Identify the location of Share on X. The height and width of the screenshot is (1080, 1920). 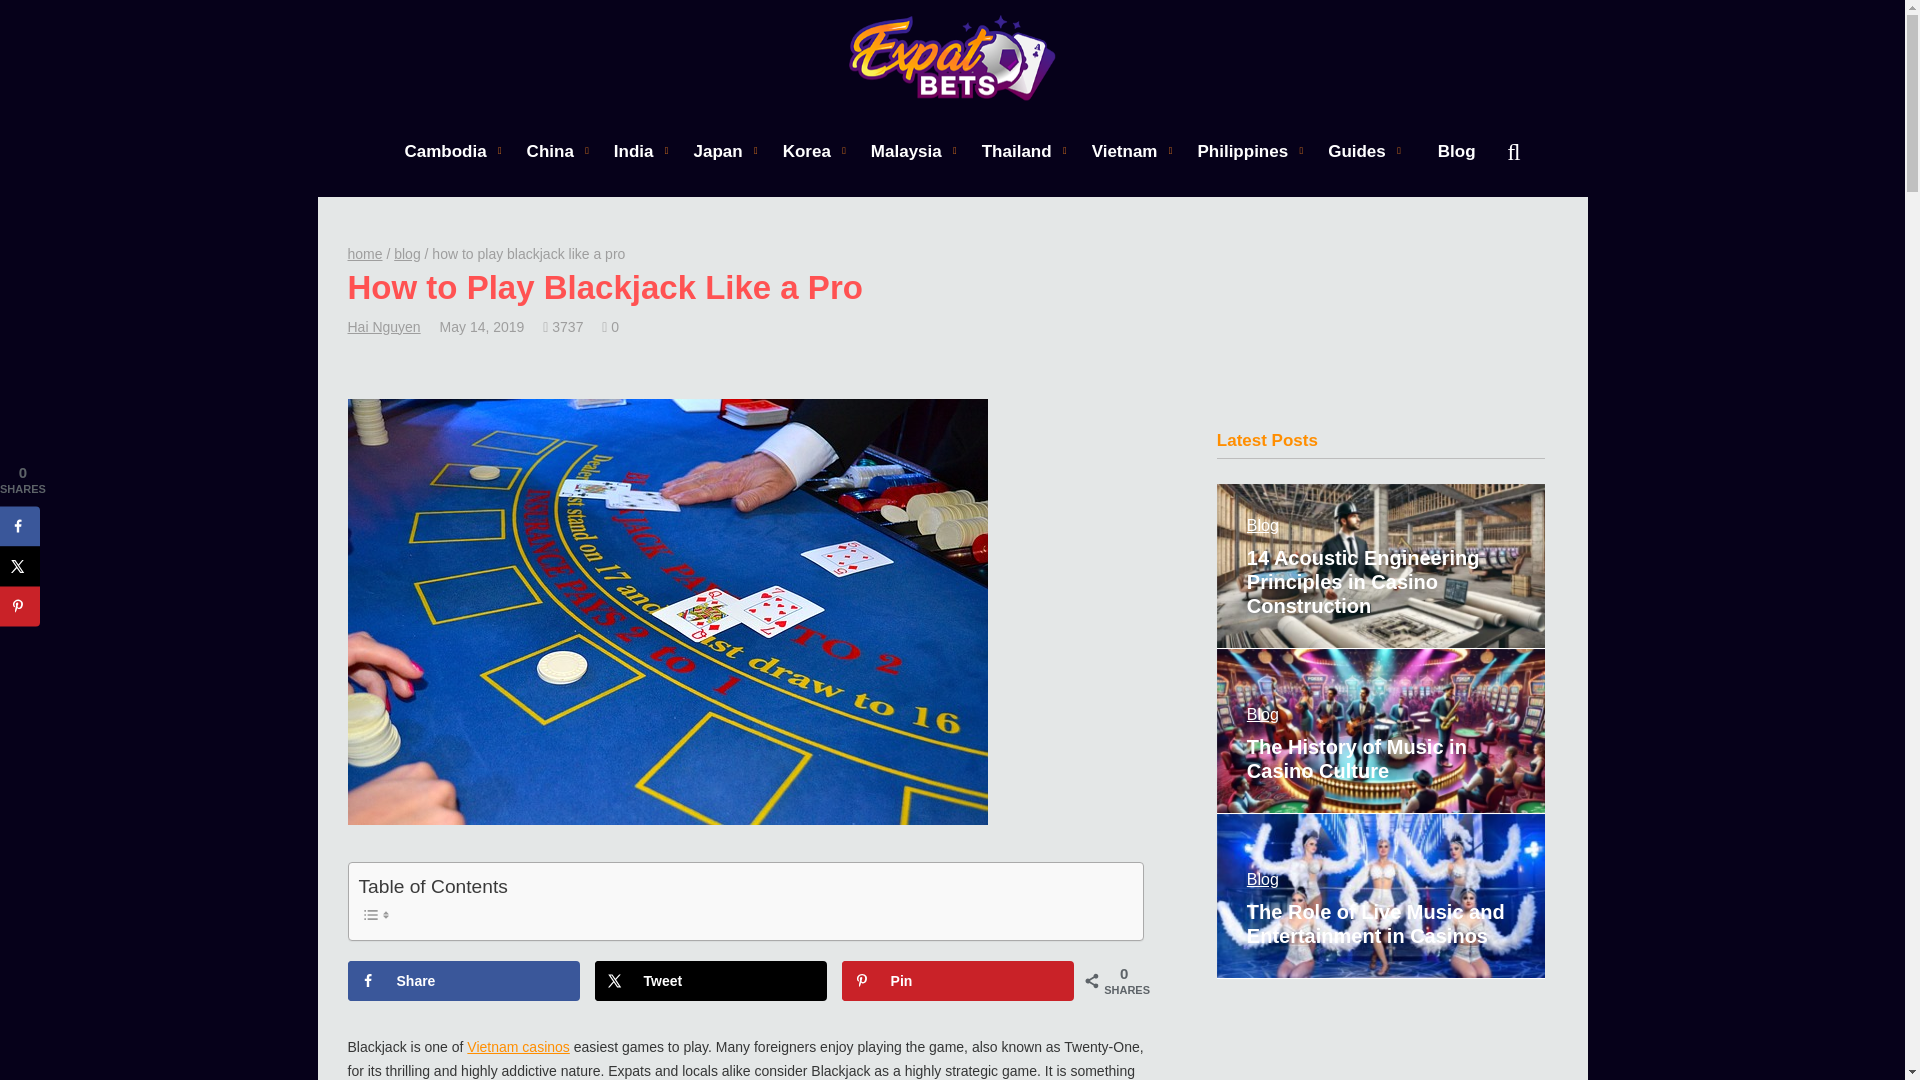
(711, 981).